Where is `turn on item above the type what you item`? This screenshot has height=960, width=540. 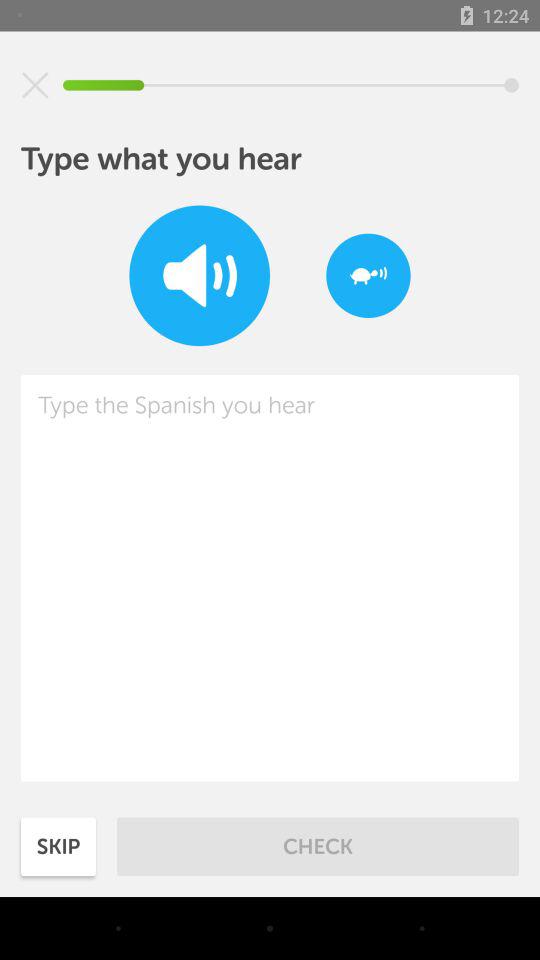
turn on item above the type what you item is located at coordinates (35, 85).